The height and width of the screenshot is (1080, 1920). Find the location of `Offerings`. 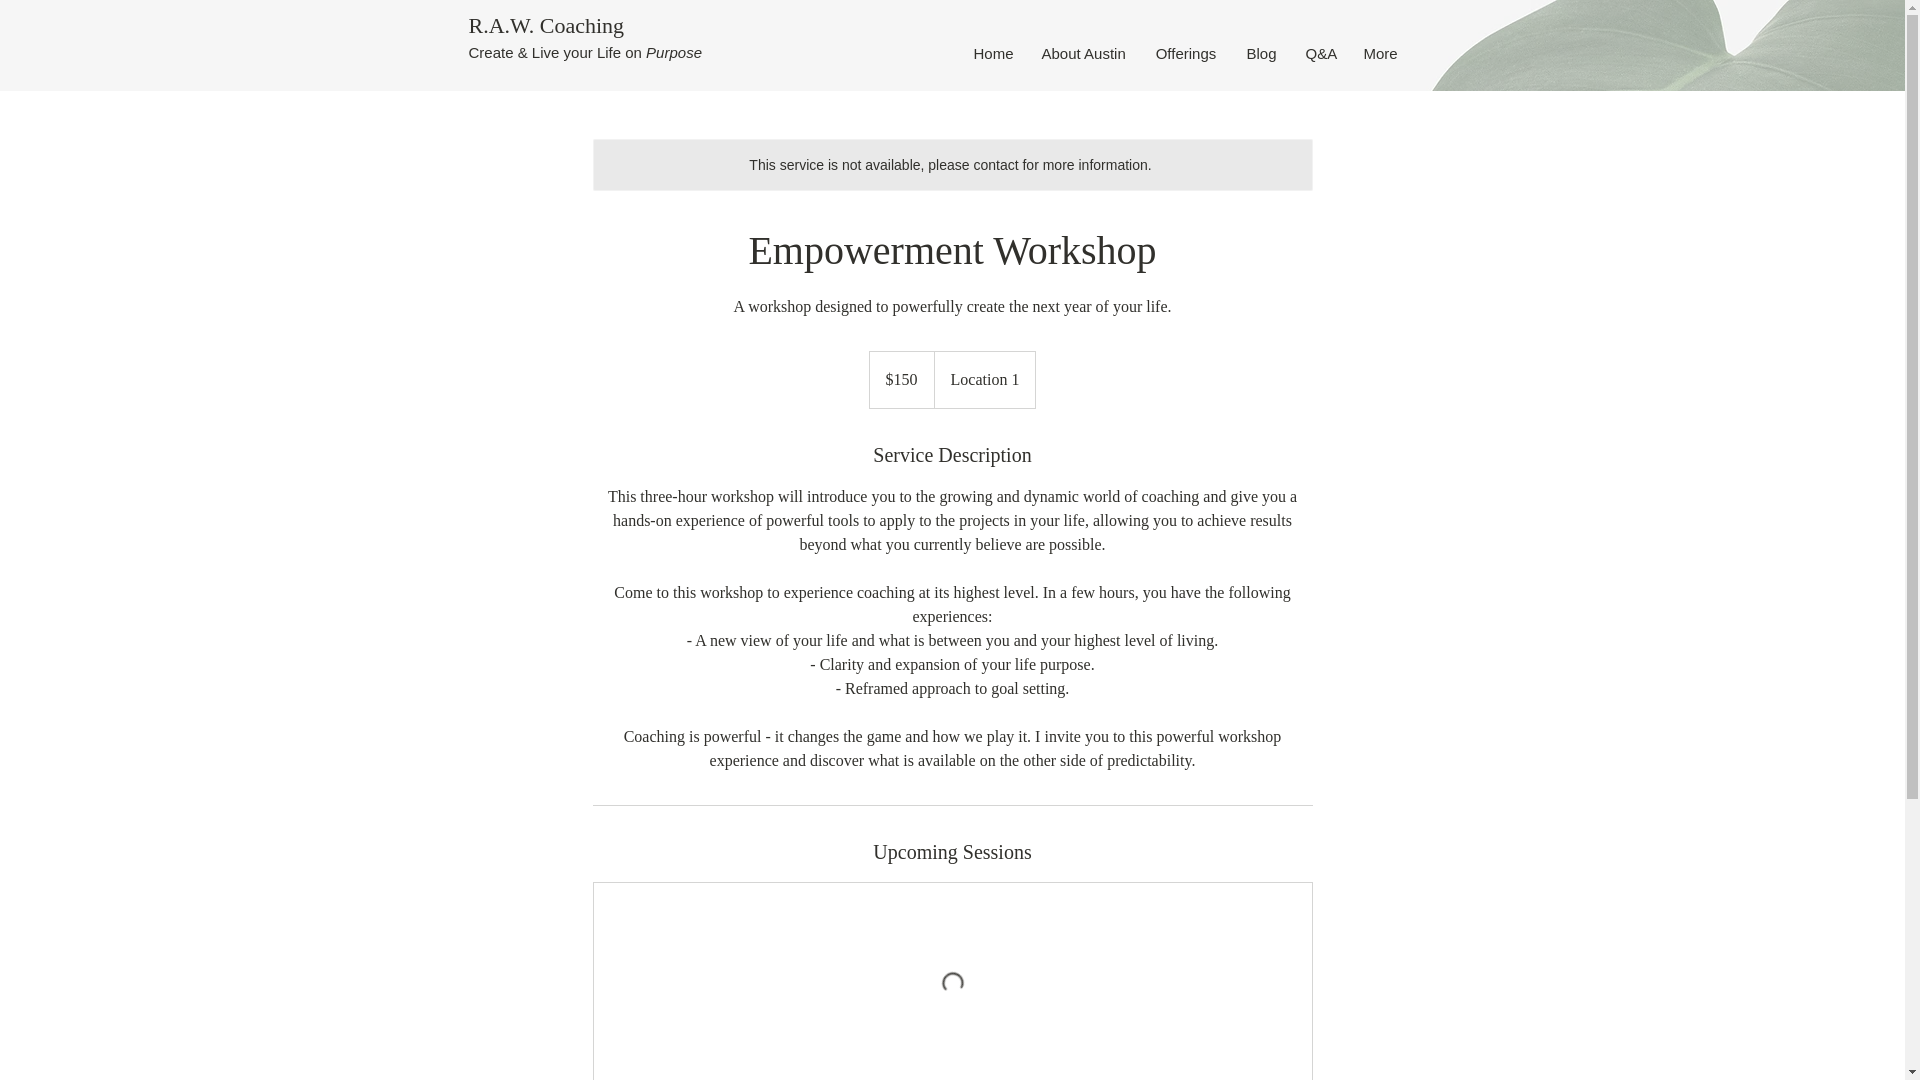

Offerings is located at coordinates (1185, 54).